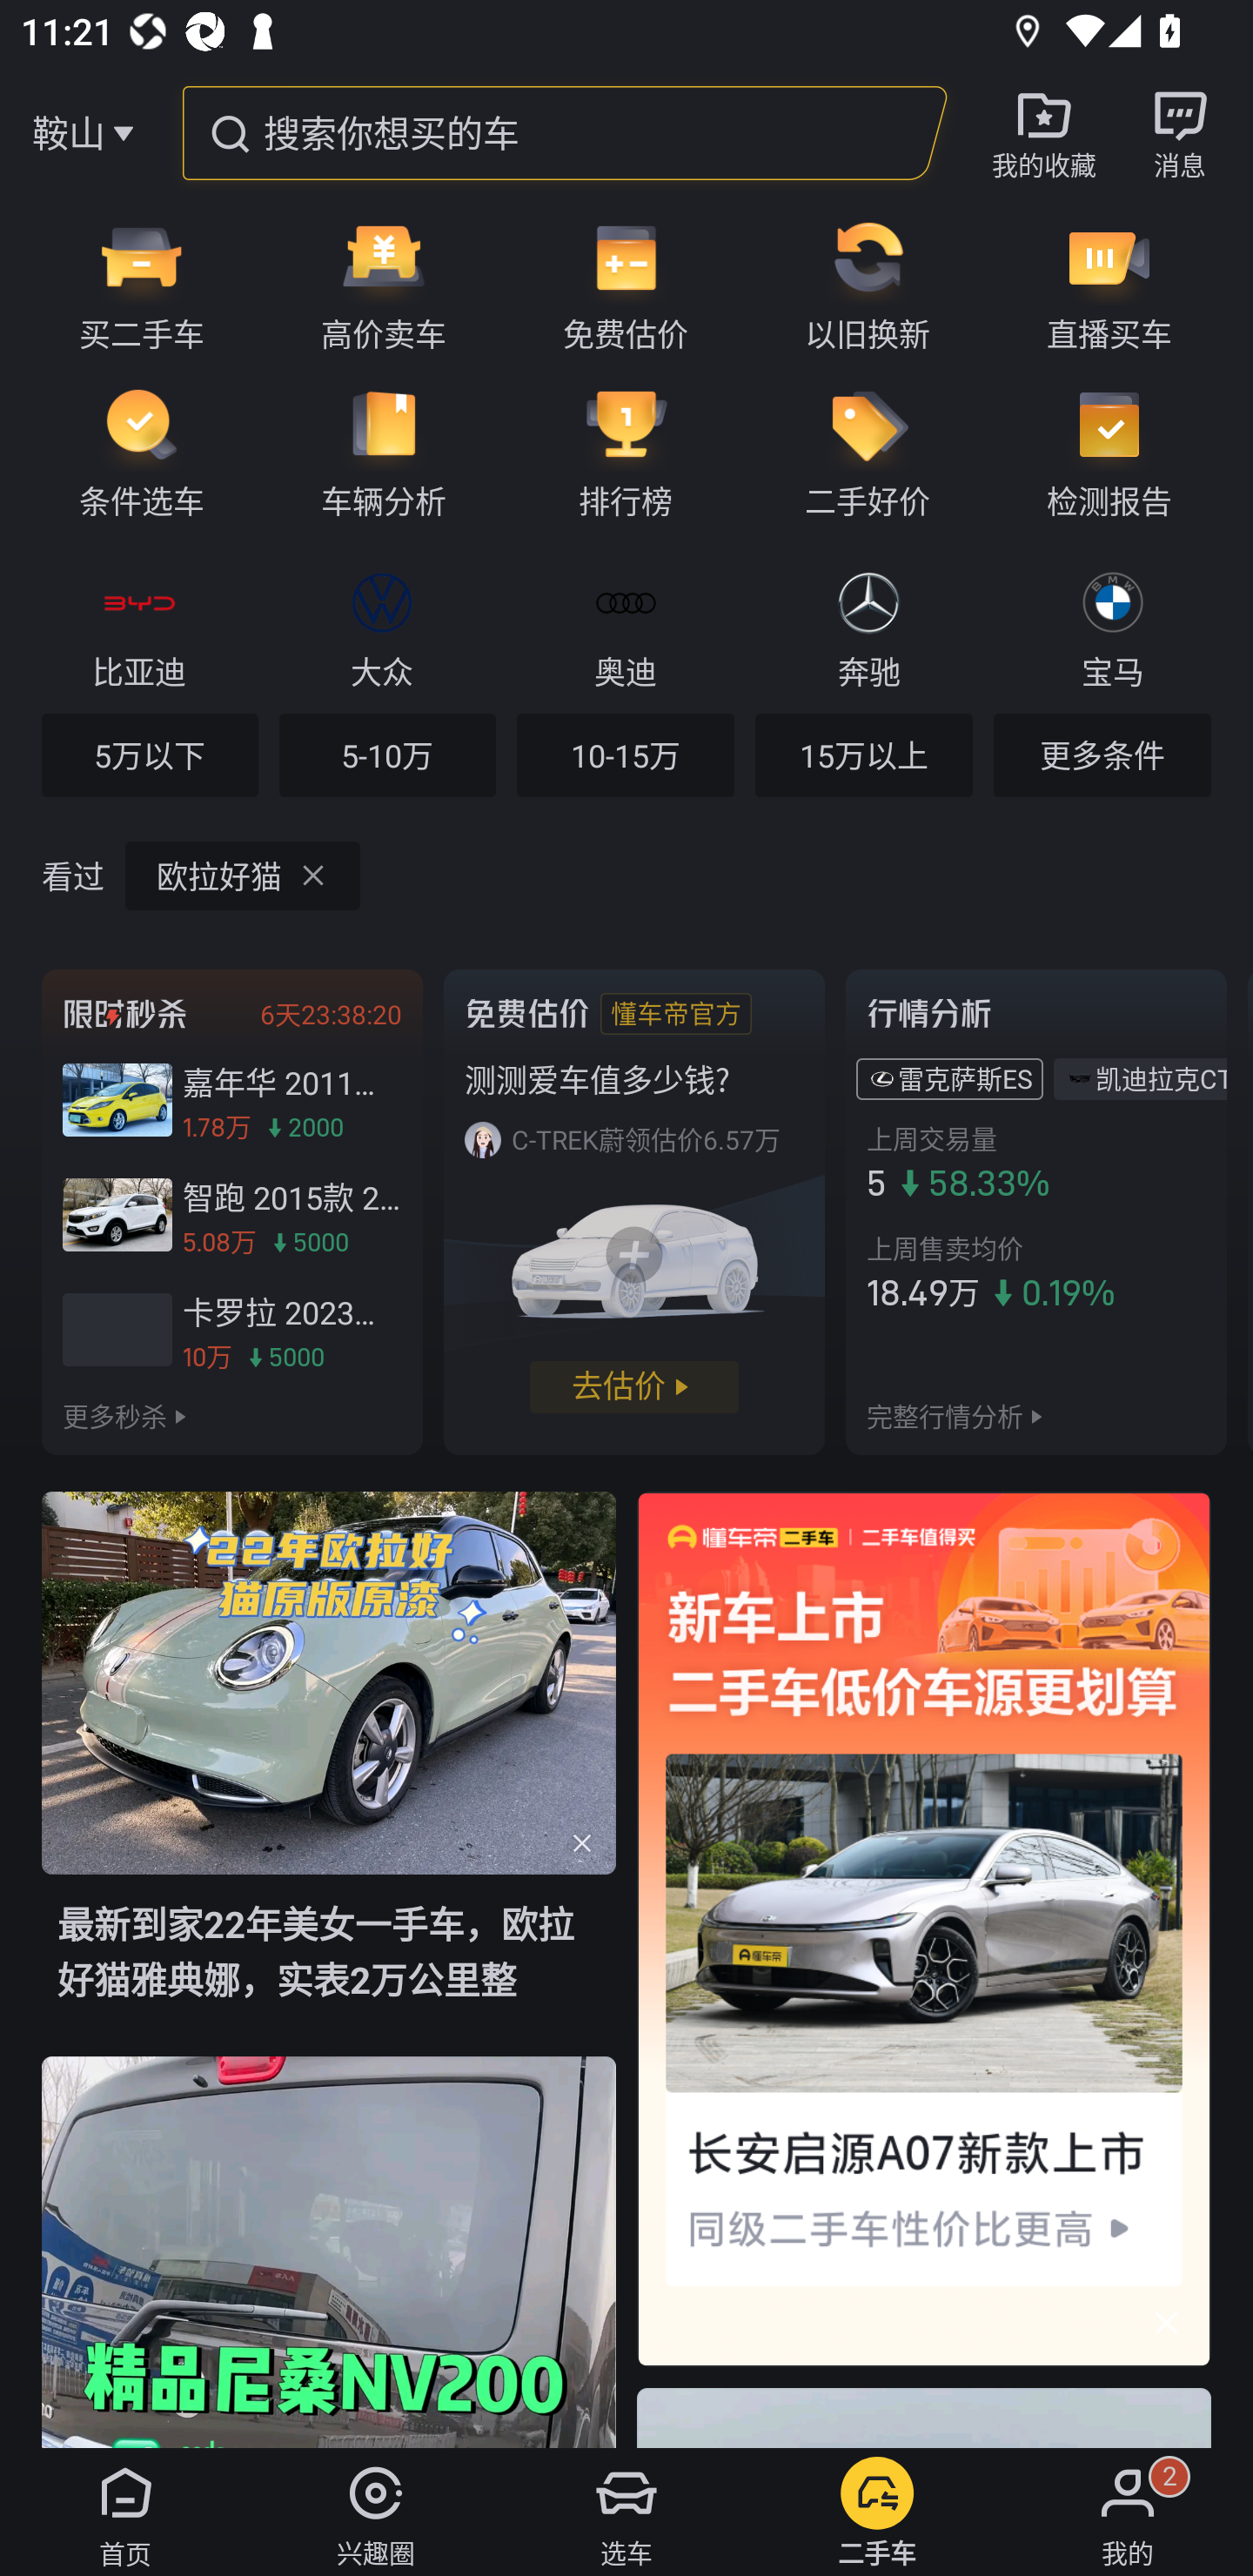 Image resolution: width=1253 pixels, height=2576 pixels. Describe the element at coordinates (376, 2512) in the screenshot. I see ` 兴趣圈` at that location.